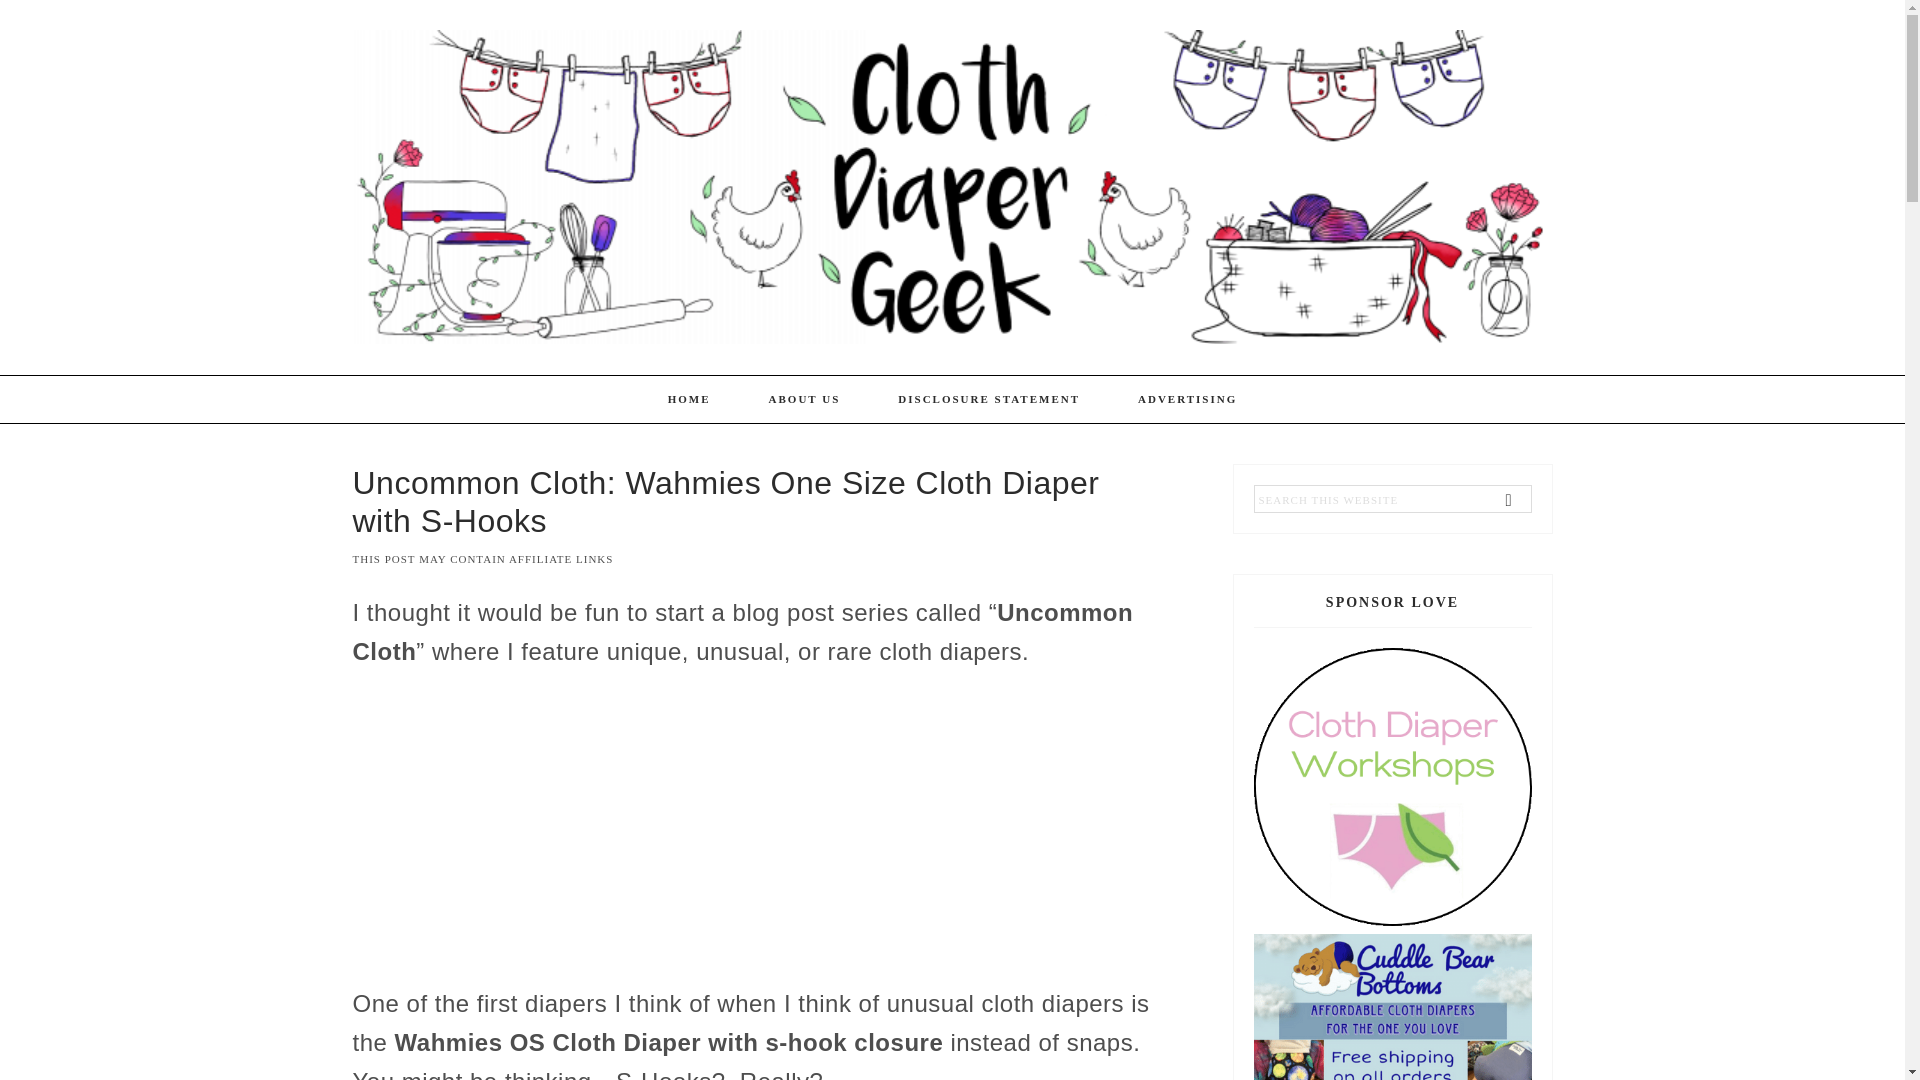  What do you see at coordinates (1187, 400) in the screenshot?
I see `ADVERTISING` at bounding box center [1187, 400].